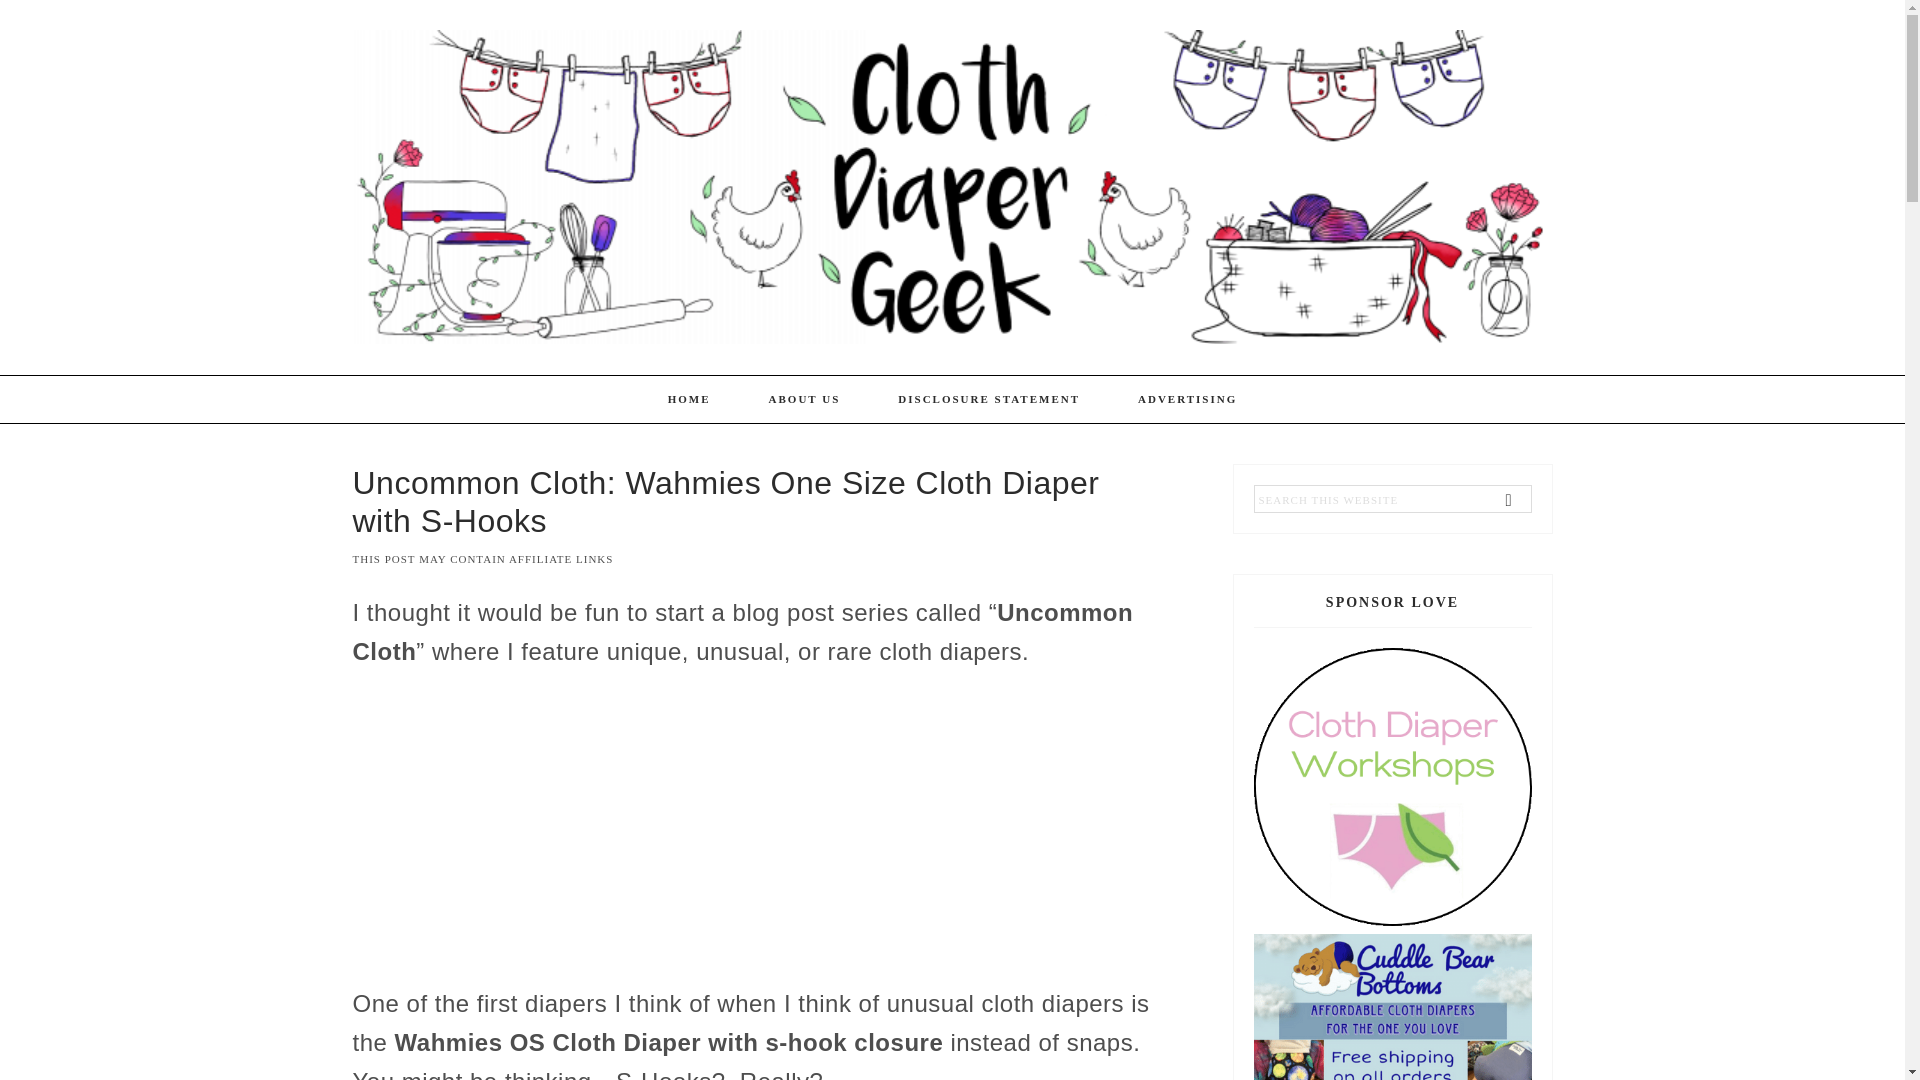  What do you see at coordinates (1187, 400) in the screenshot?
I see `ADVERTISING` at bounding box center [1187, 400].